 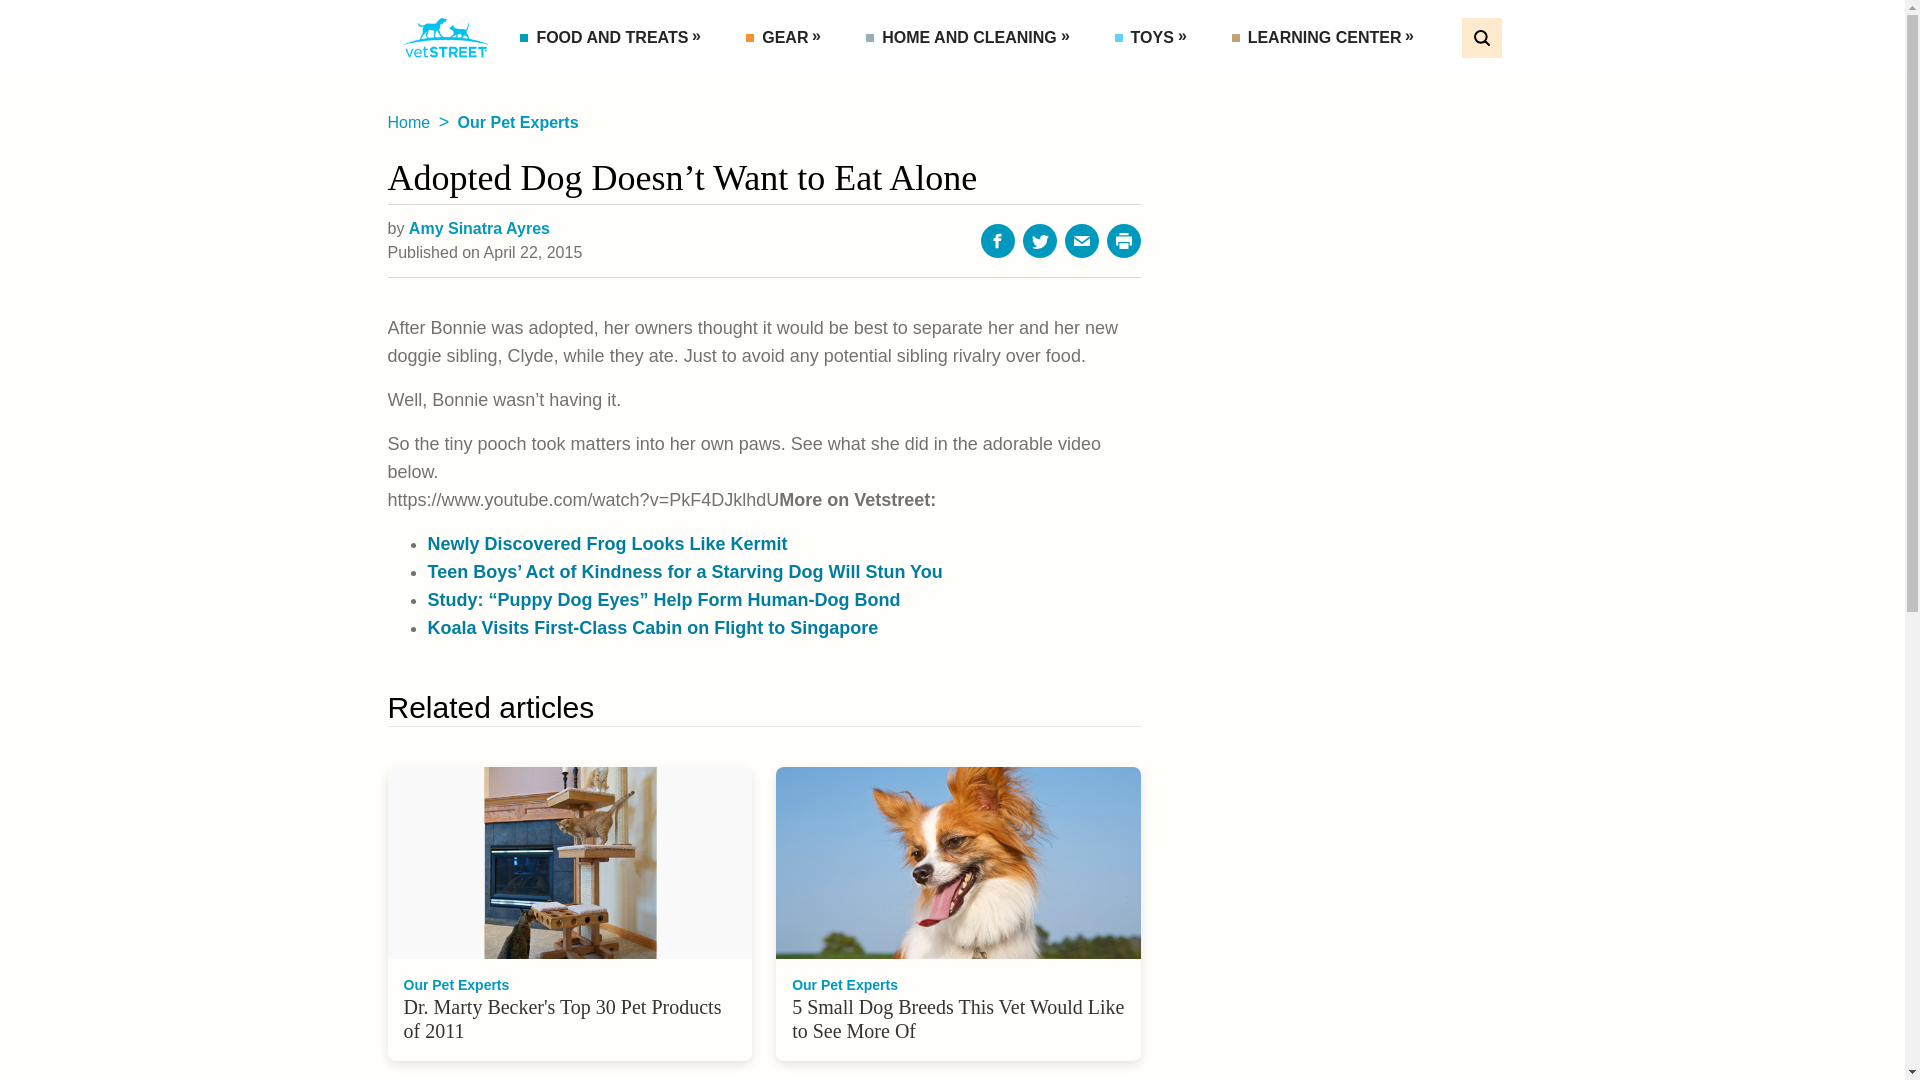 I want to click on HOME AND CLEANING, so click(x=971, y=38).